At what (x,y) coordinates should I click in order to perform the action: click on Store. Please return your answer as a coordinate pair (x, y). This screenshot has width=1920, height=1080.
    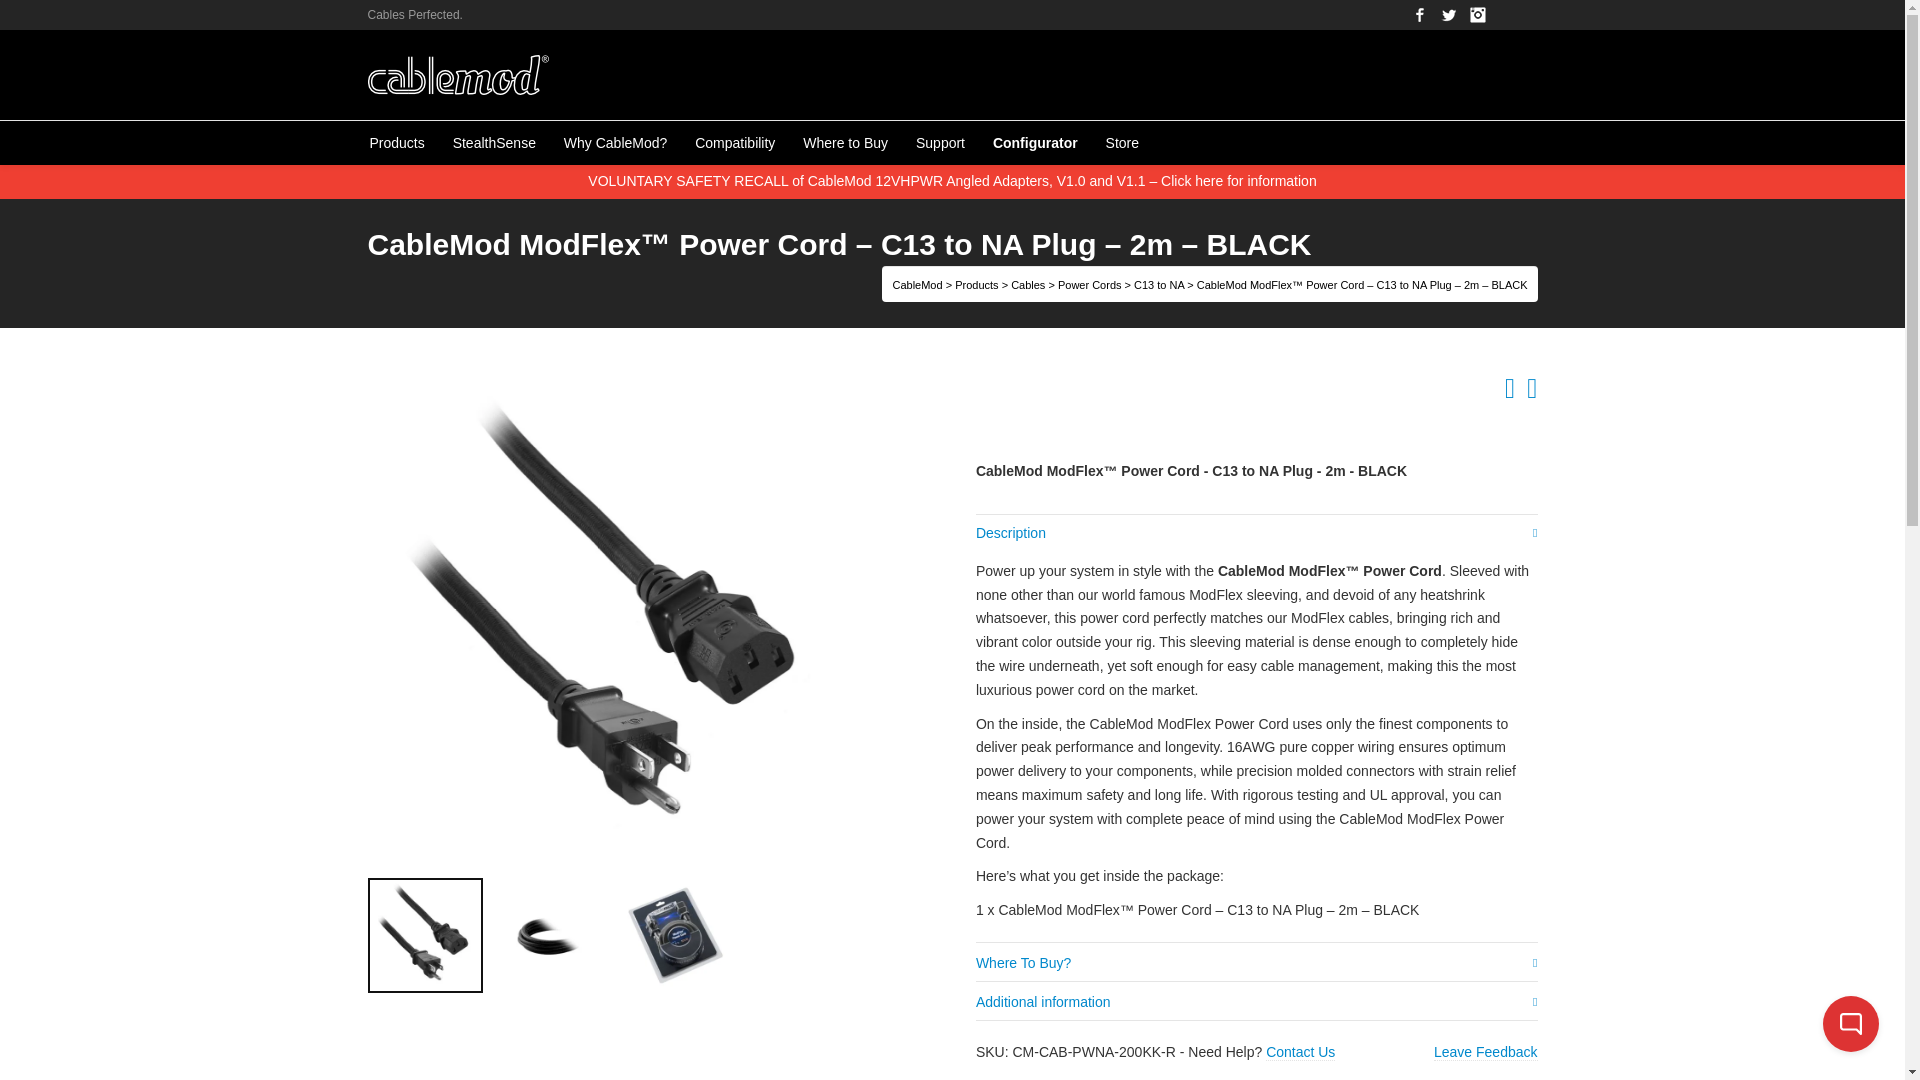
    Looking at the image, I should click on (1122, 142).